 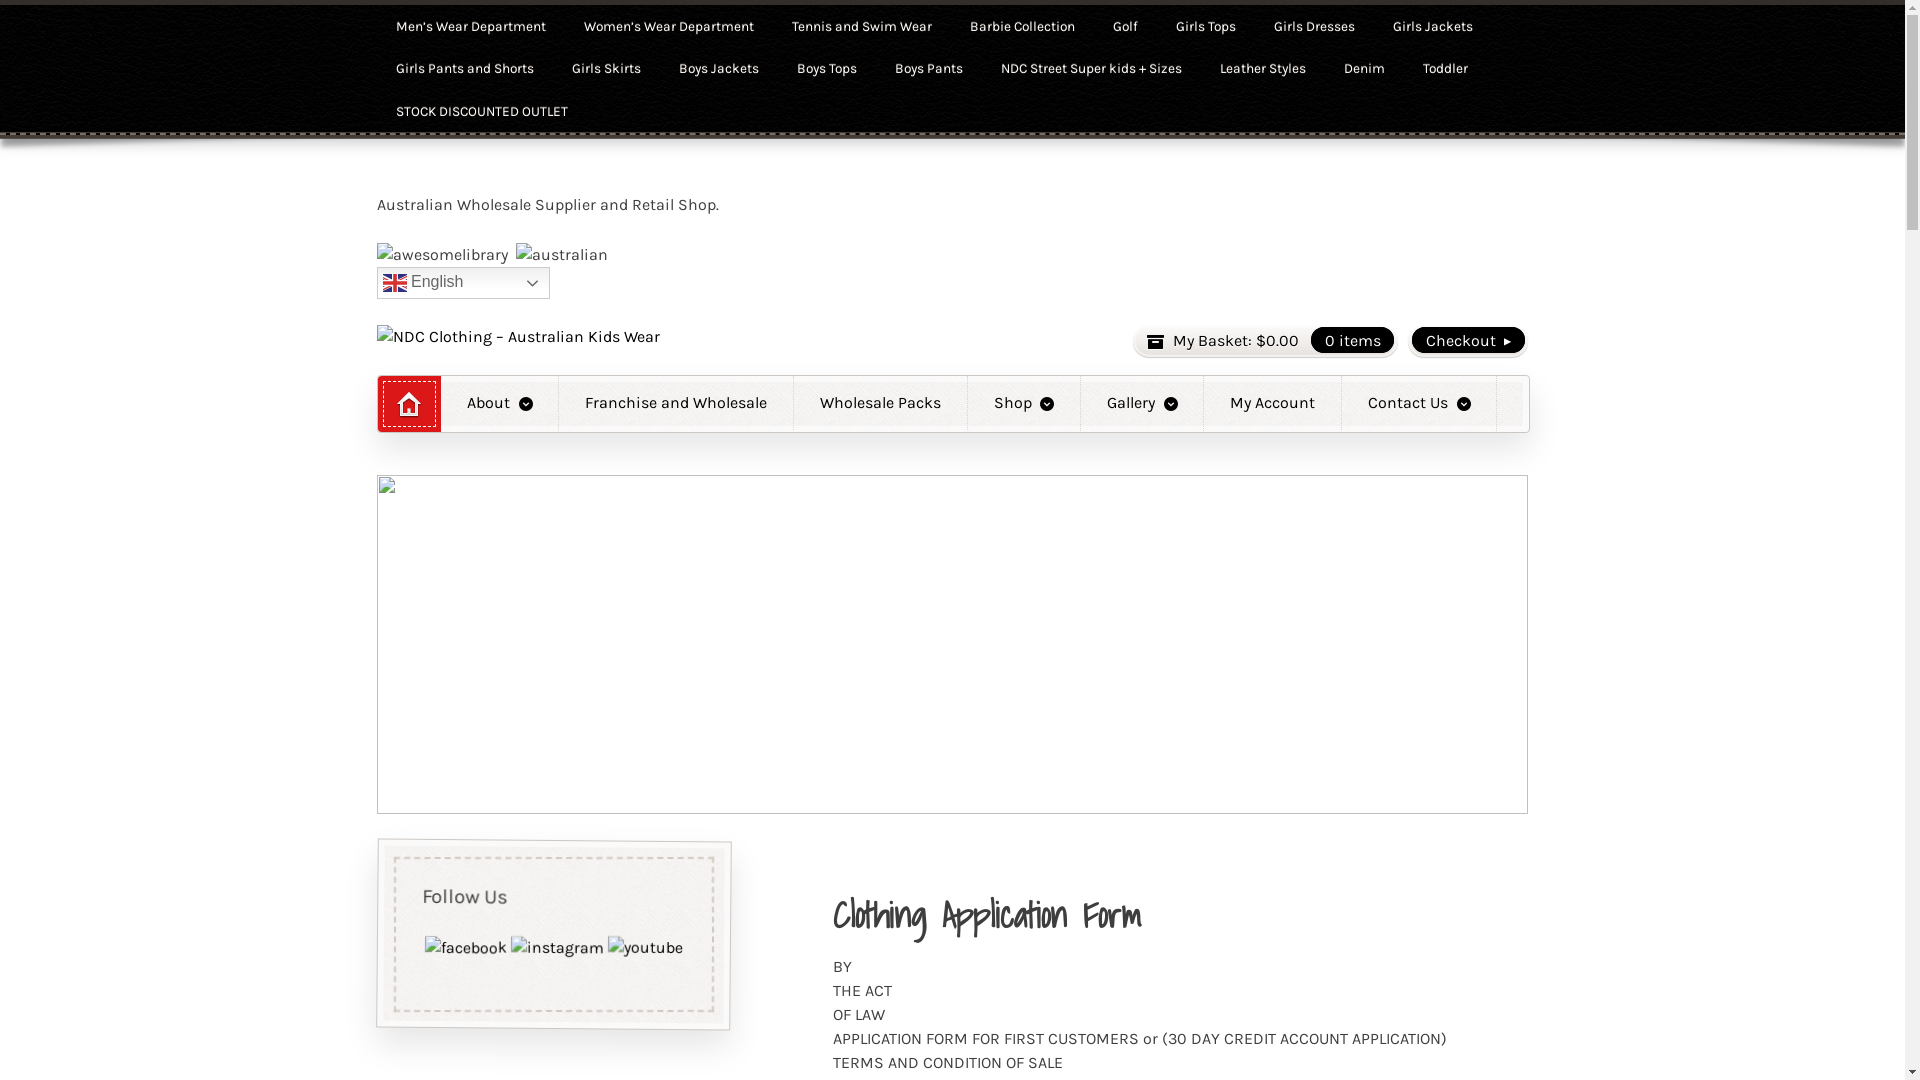 What do you see at coordinates (862, 26) in the screenshot?
I see `Tennis and Swim Wear` at bounding box center [862, 26].